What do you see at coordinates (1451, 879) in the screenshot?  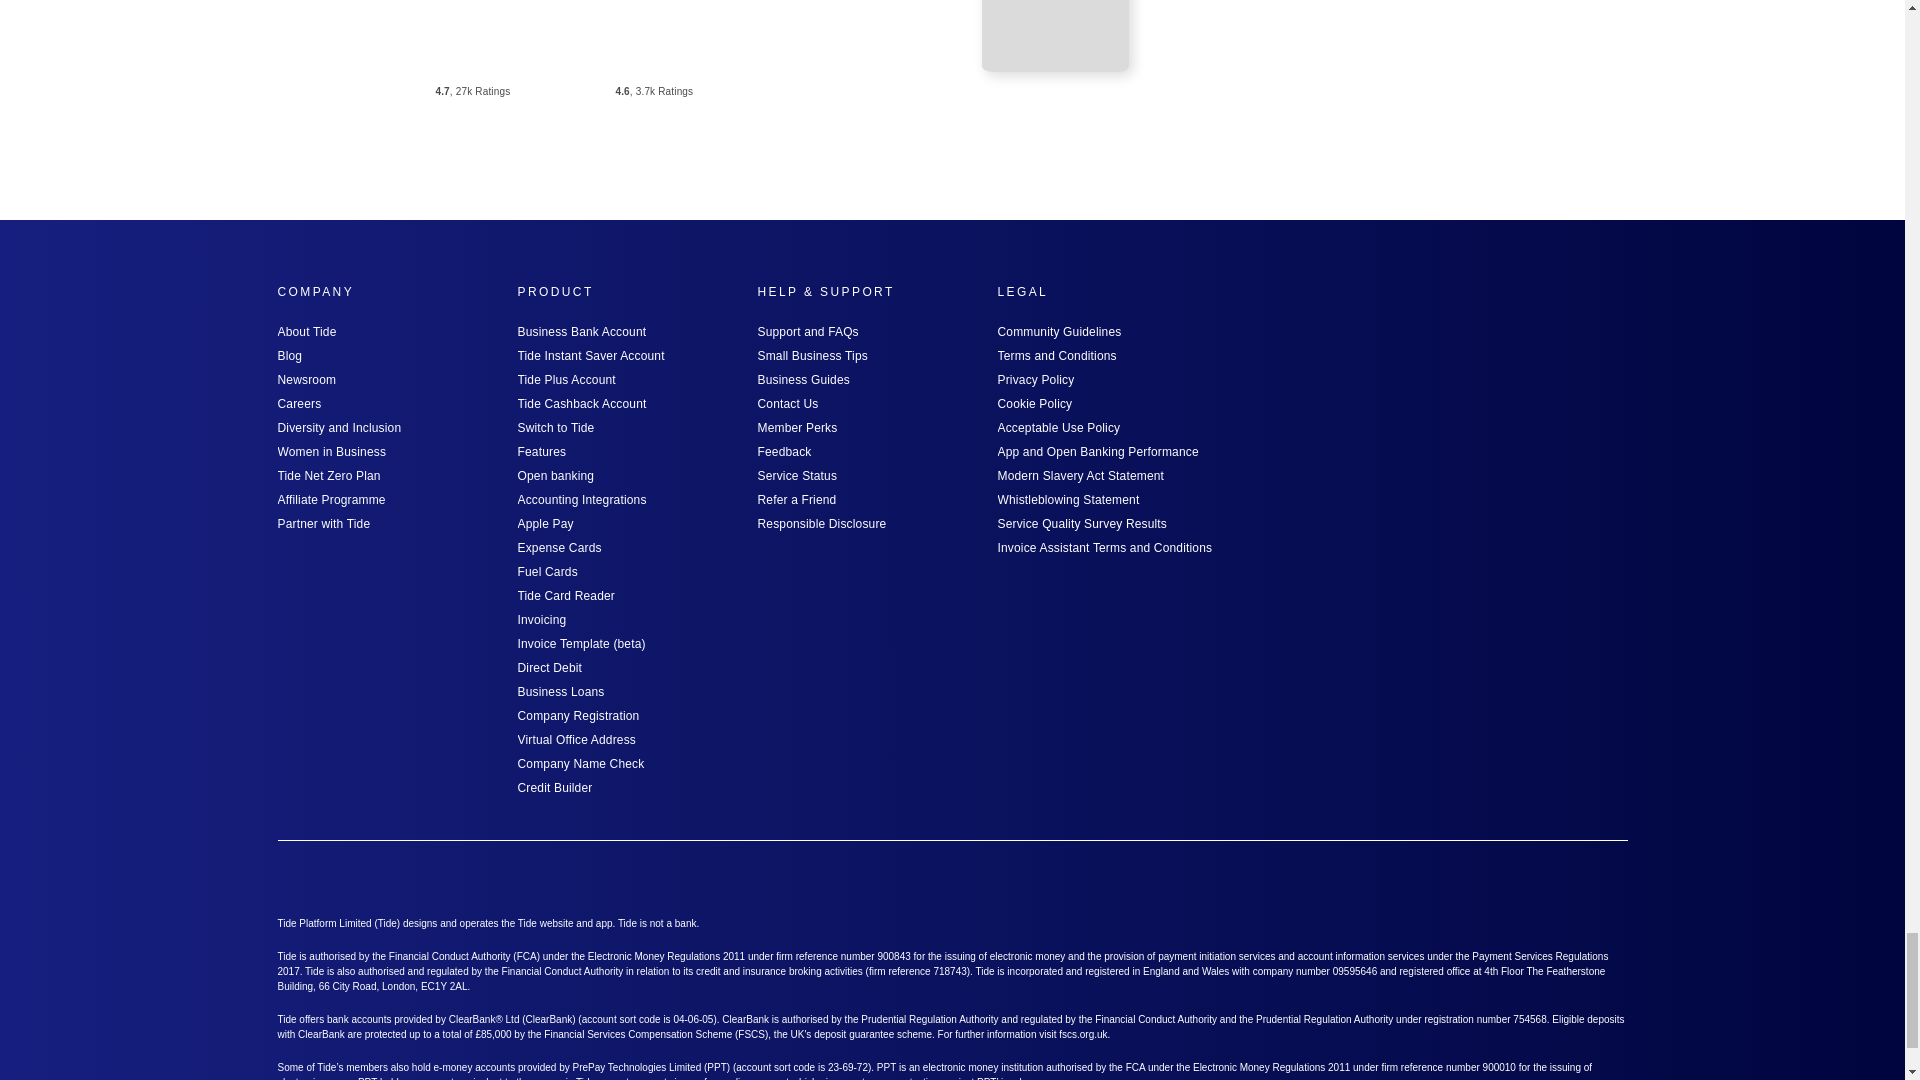 I see `Follow Tide on Instagram` at bounding box center [1451, 879].